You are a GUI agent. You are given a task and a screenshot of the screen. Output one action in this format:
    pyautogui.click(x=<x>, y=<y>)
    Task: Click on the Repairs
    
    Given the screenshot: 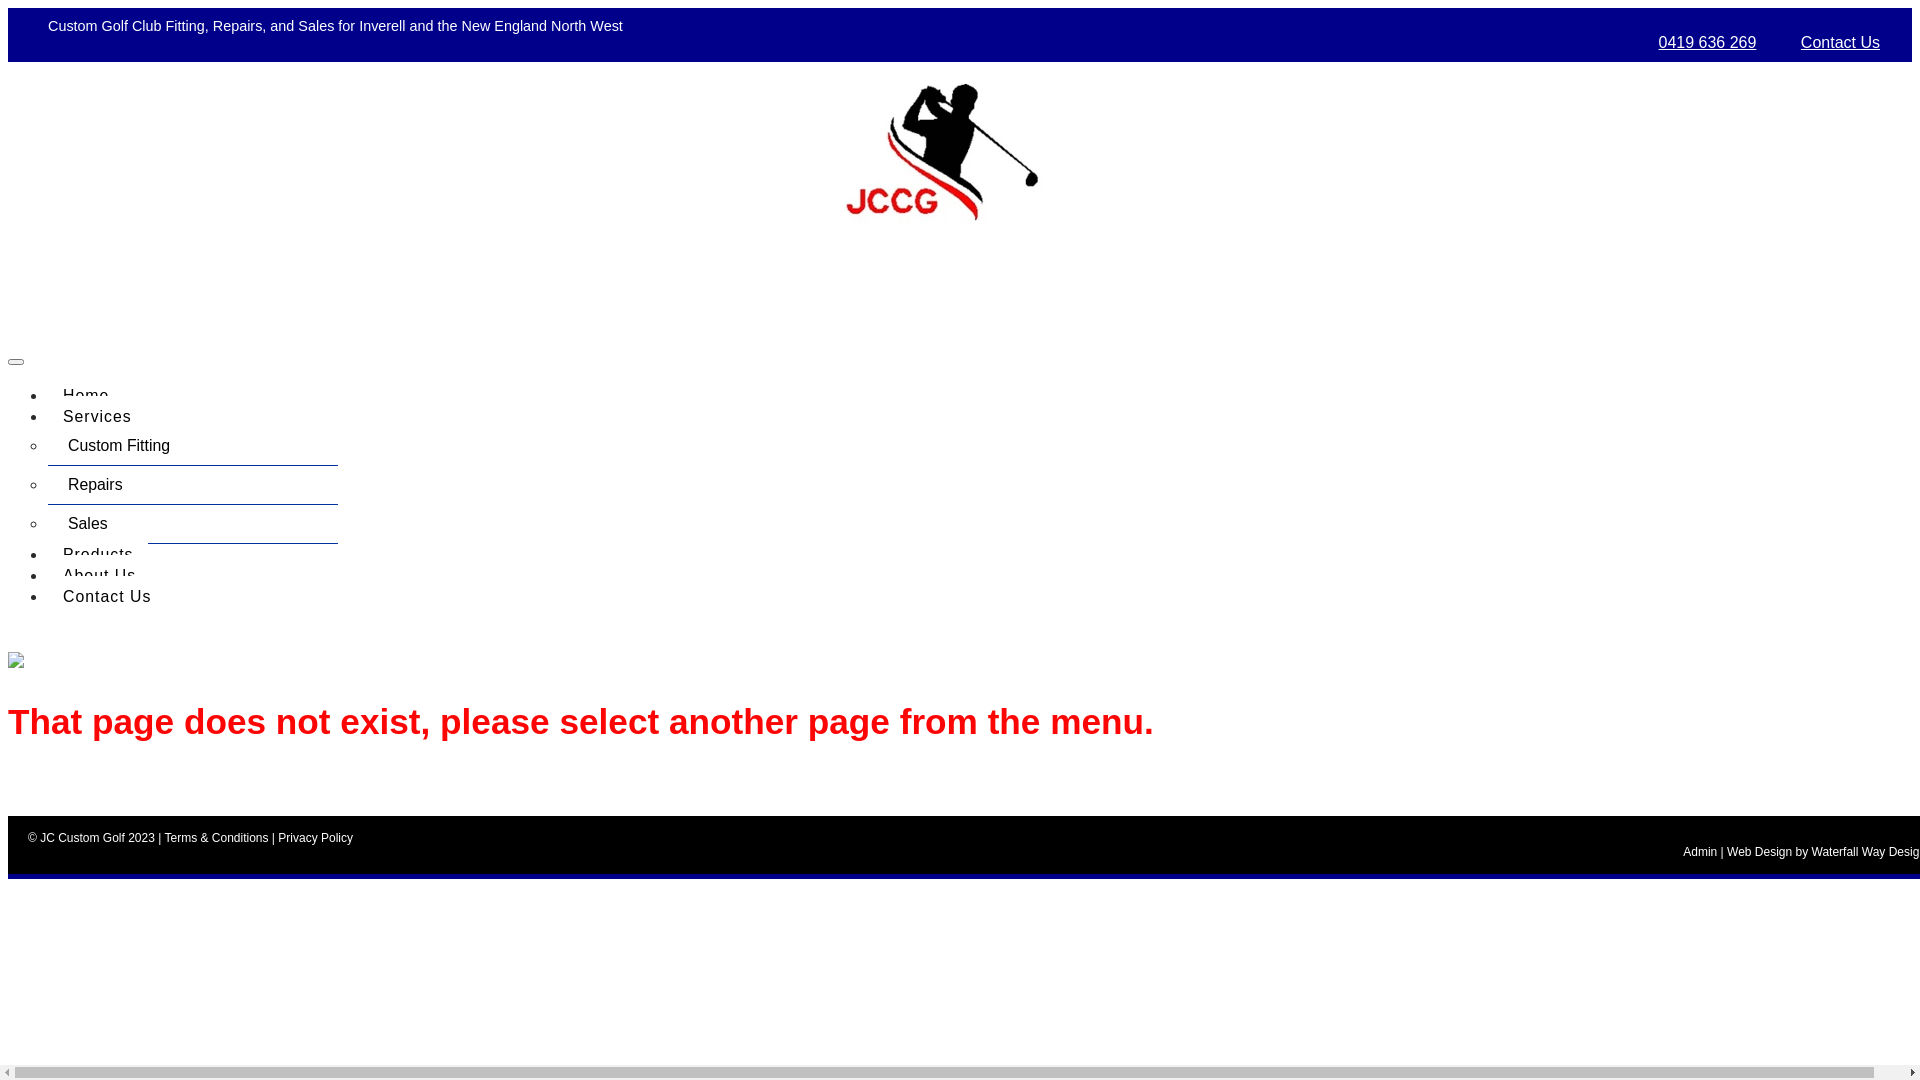 What is the action you would take?
    pyautogui.click(x=193, y=486)
    